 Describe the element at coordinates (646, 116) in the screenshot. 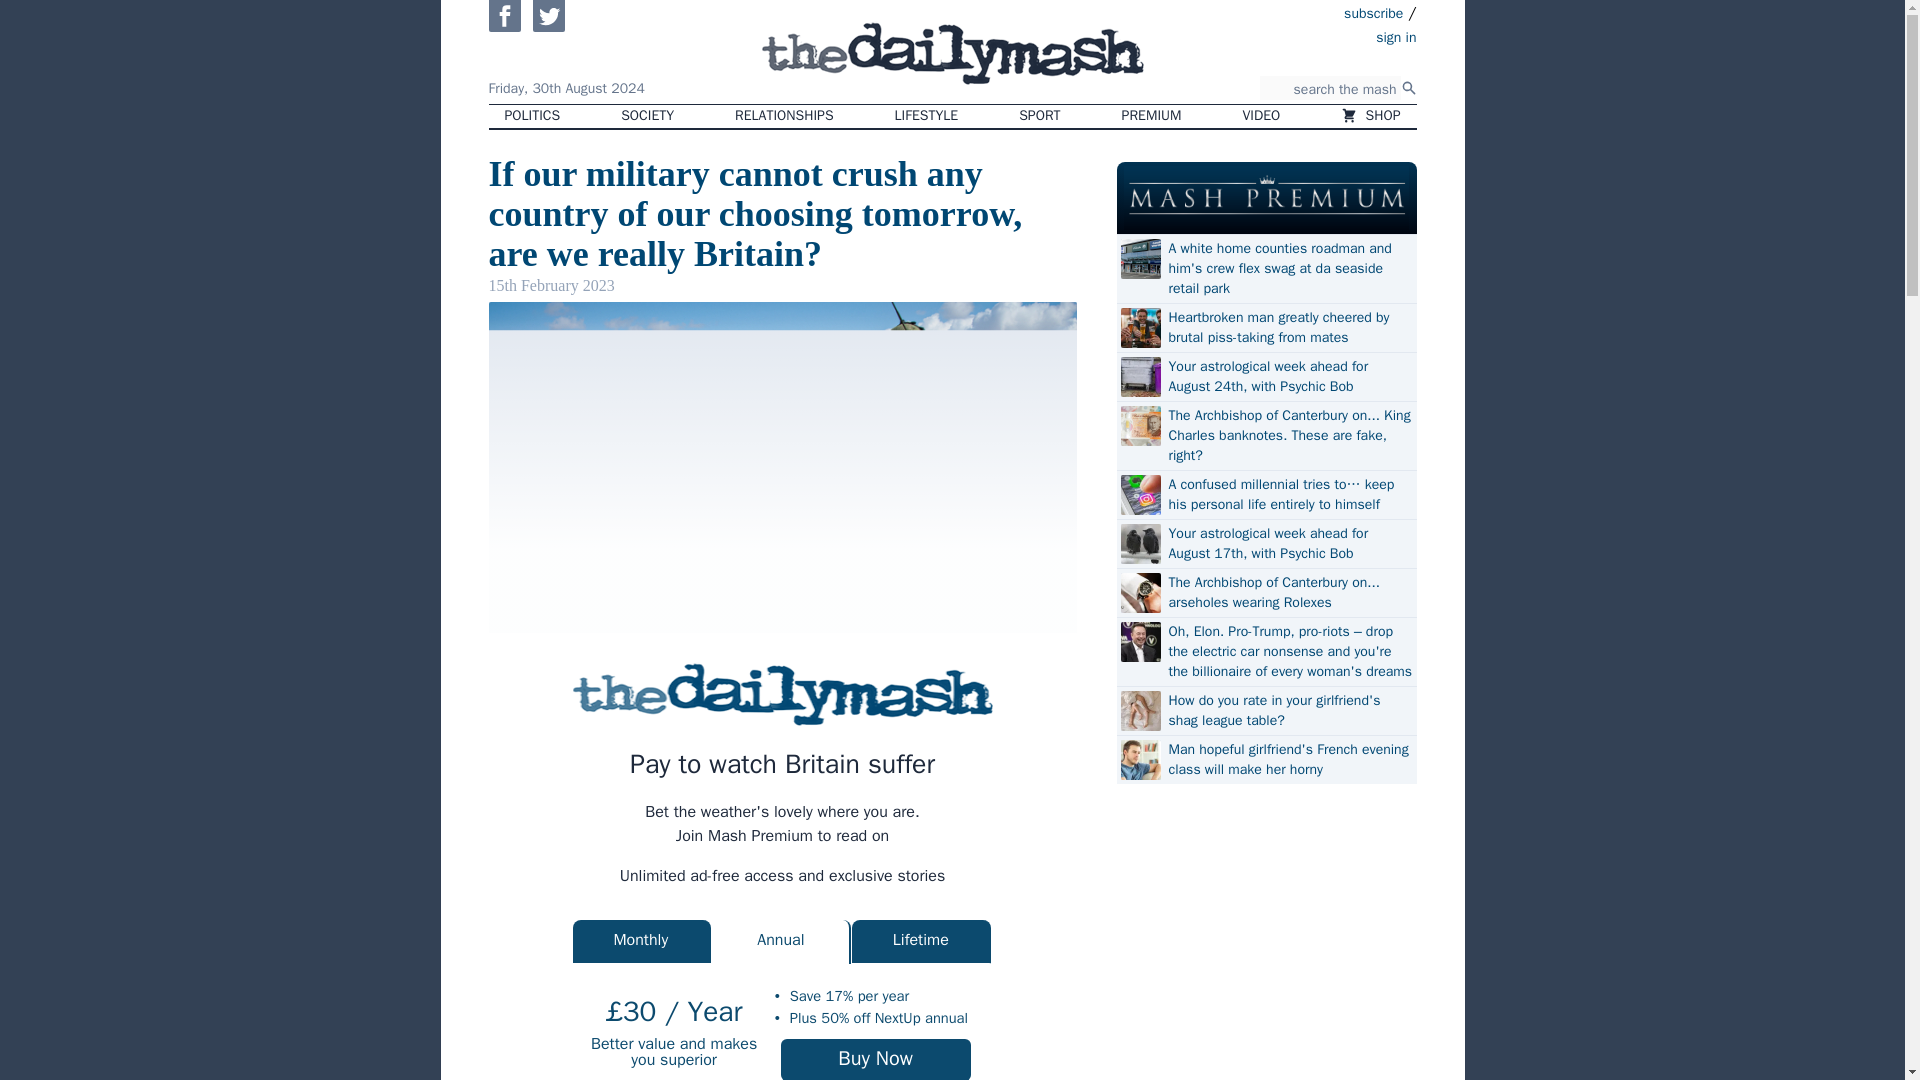

I see `SOCIETY` at that location.